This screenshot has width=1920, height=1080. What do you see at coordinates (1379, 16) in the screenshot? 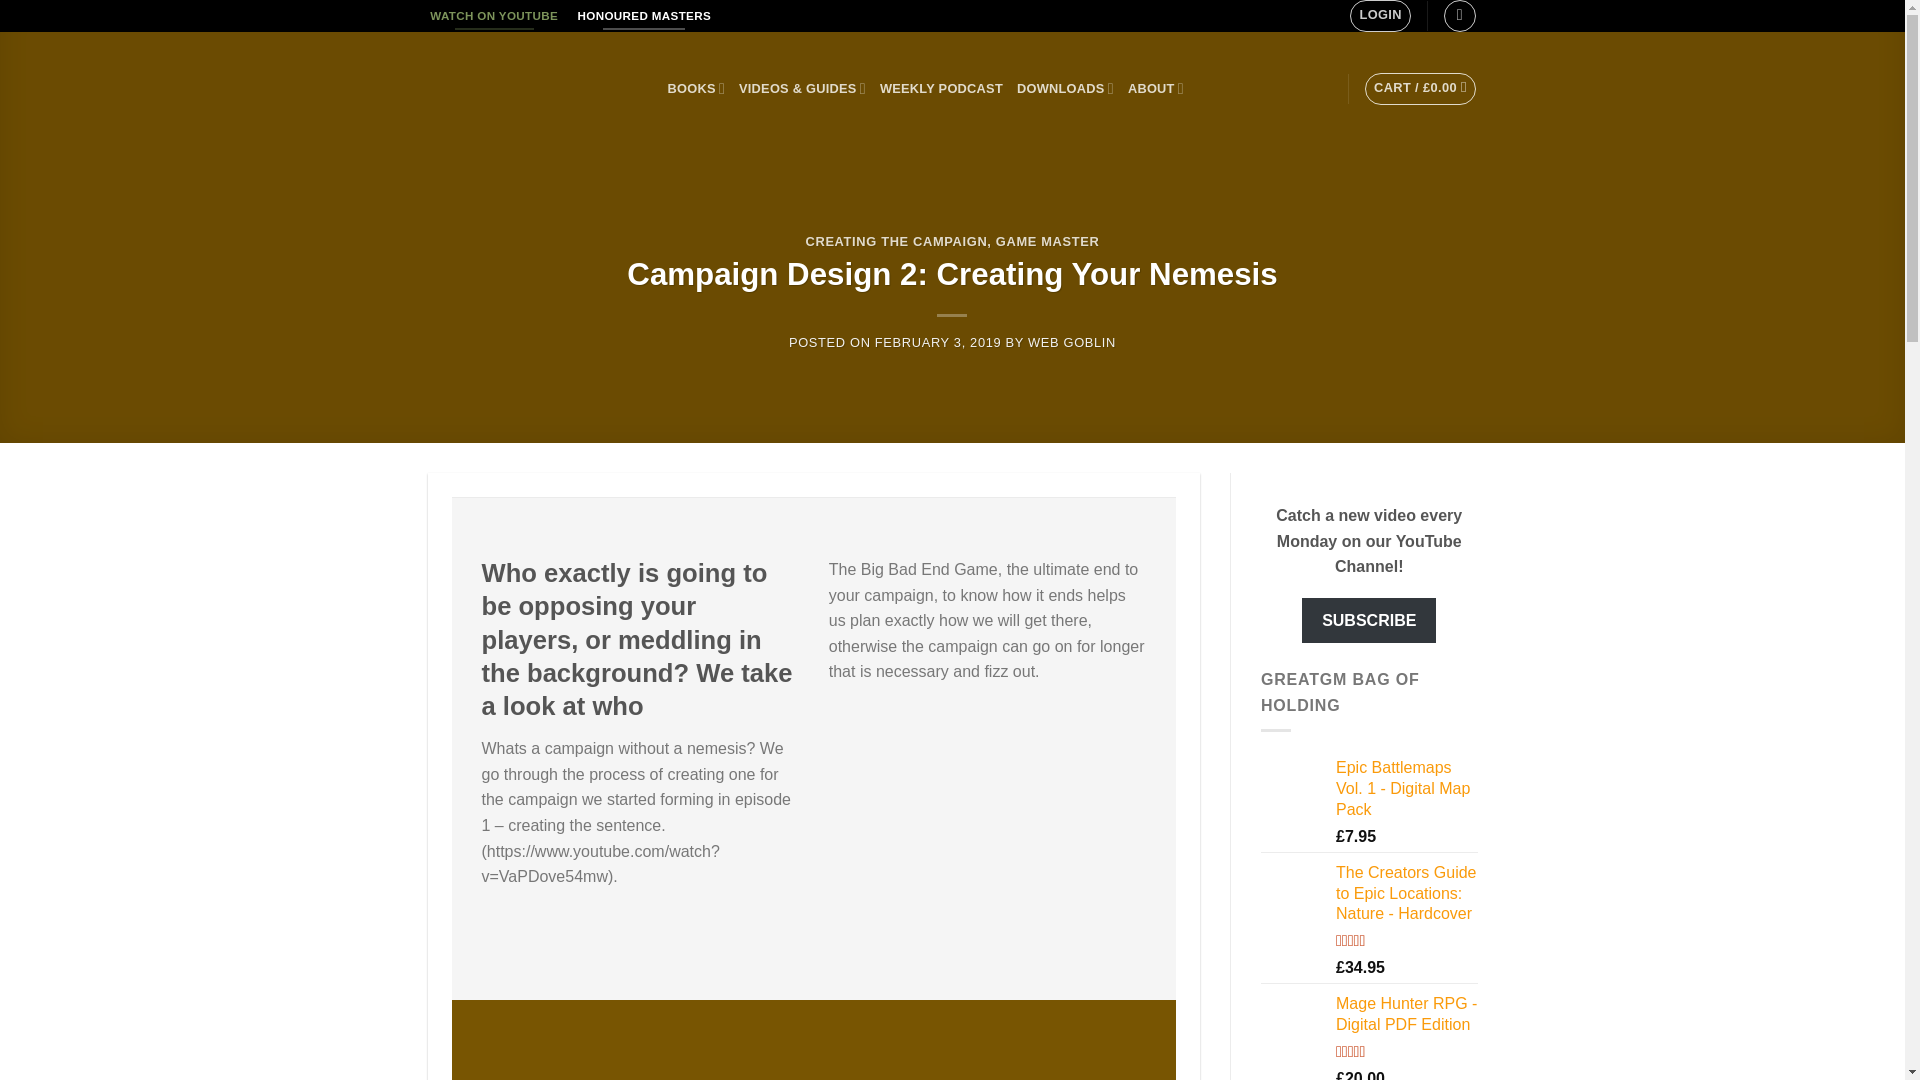
I see `Login` at bounding box center [1379, 16].